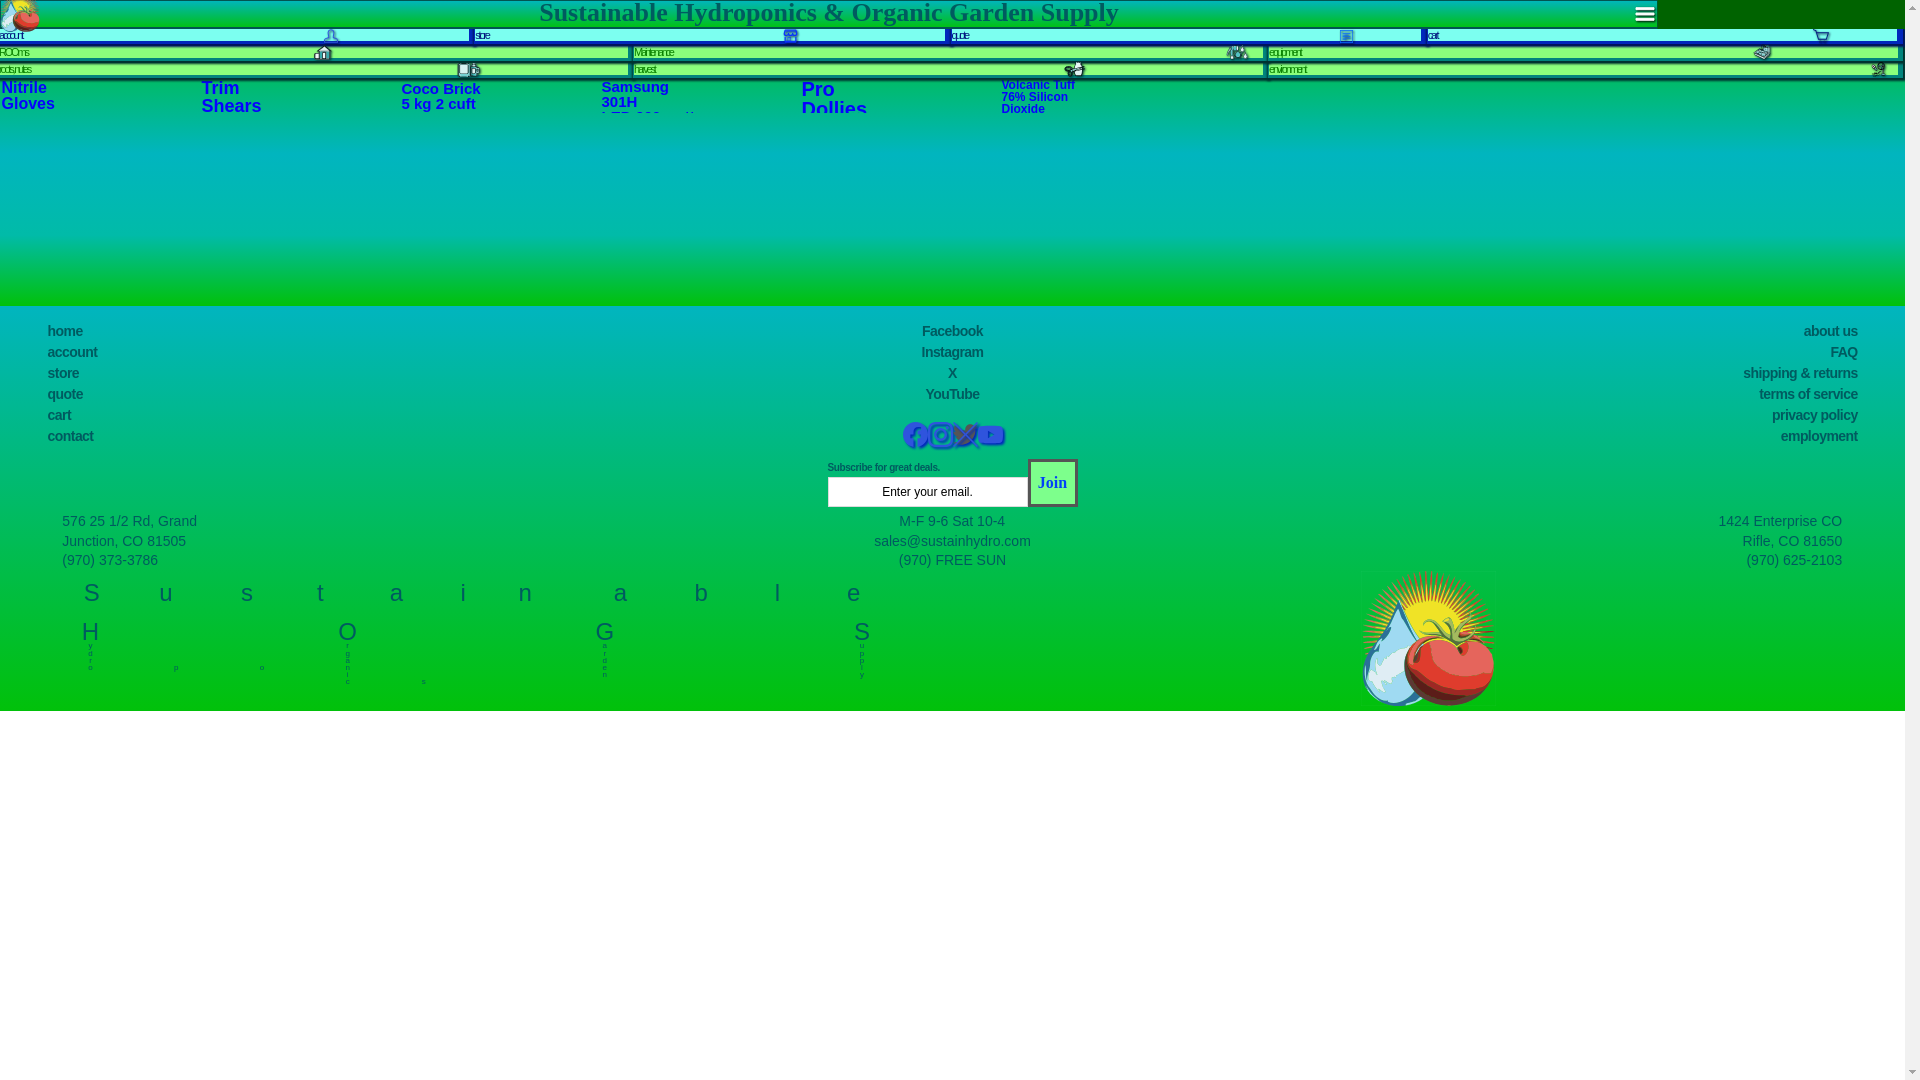 This screenshot has width=1920, height=1080. What do you see at coordinates (1285, 52) in the screenshot?
I see `equipment` at bounding box center [1285, 52].